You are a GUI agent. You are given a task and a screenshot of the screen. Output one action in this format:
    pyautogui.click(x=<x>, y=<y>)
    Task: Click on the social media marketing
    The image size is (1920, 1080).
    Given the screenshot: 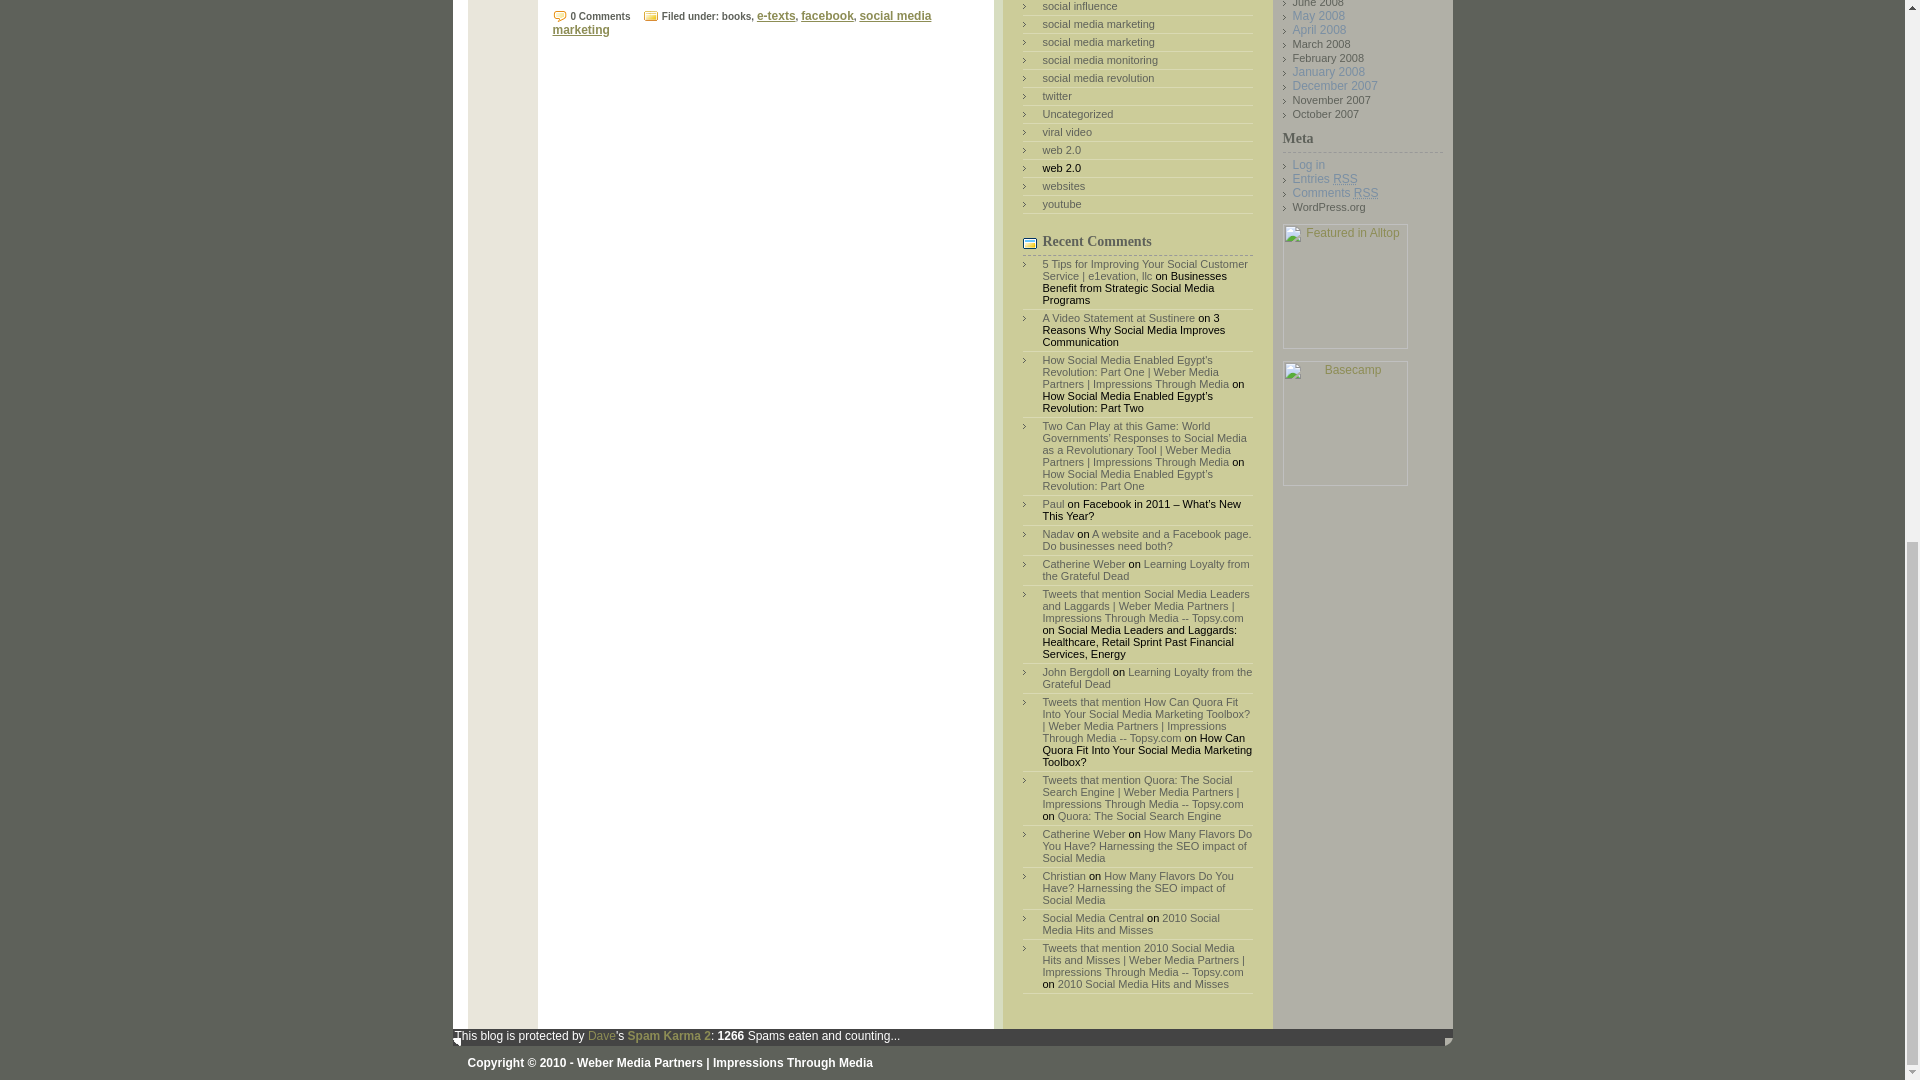 What is the action you would take?
    pyautogui.click(x=742, y=22)
    